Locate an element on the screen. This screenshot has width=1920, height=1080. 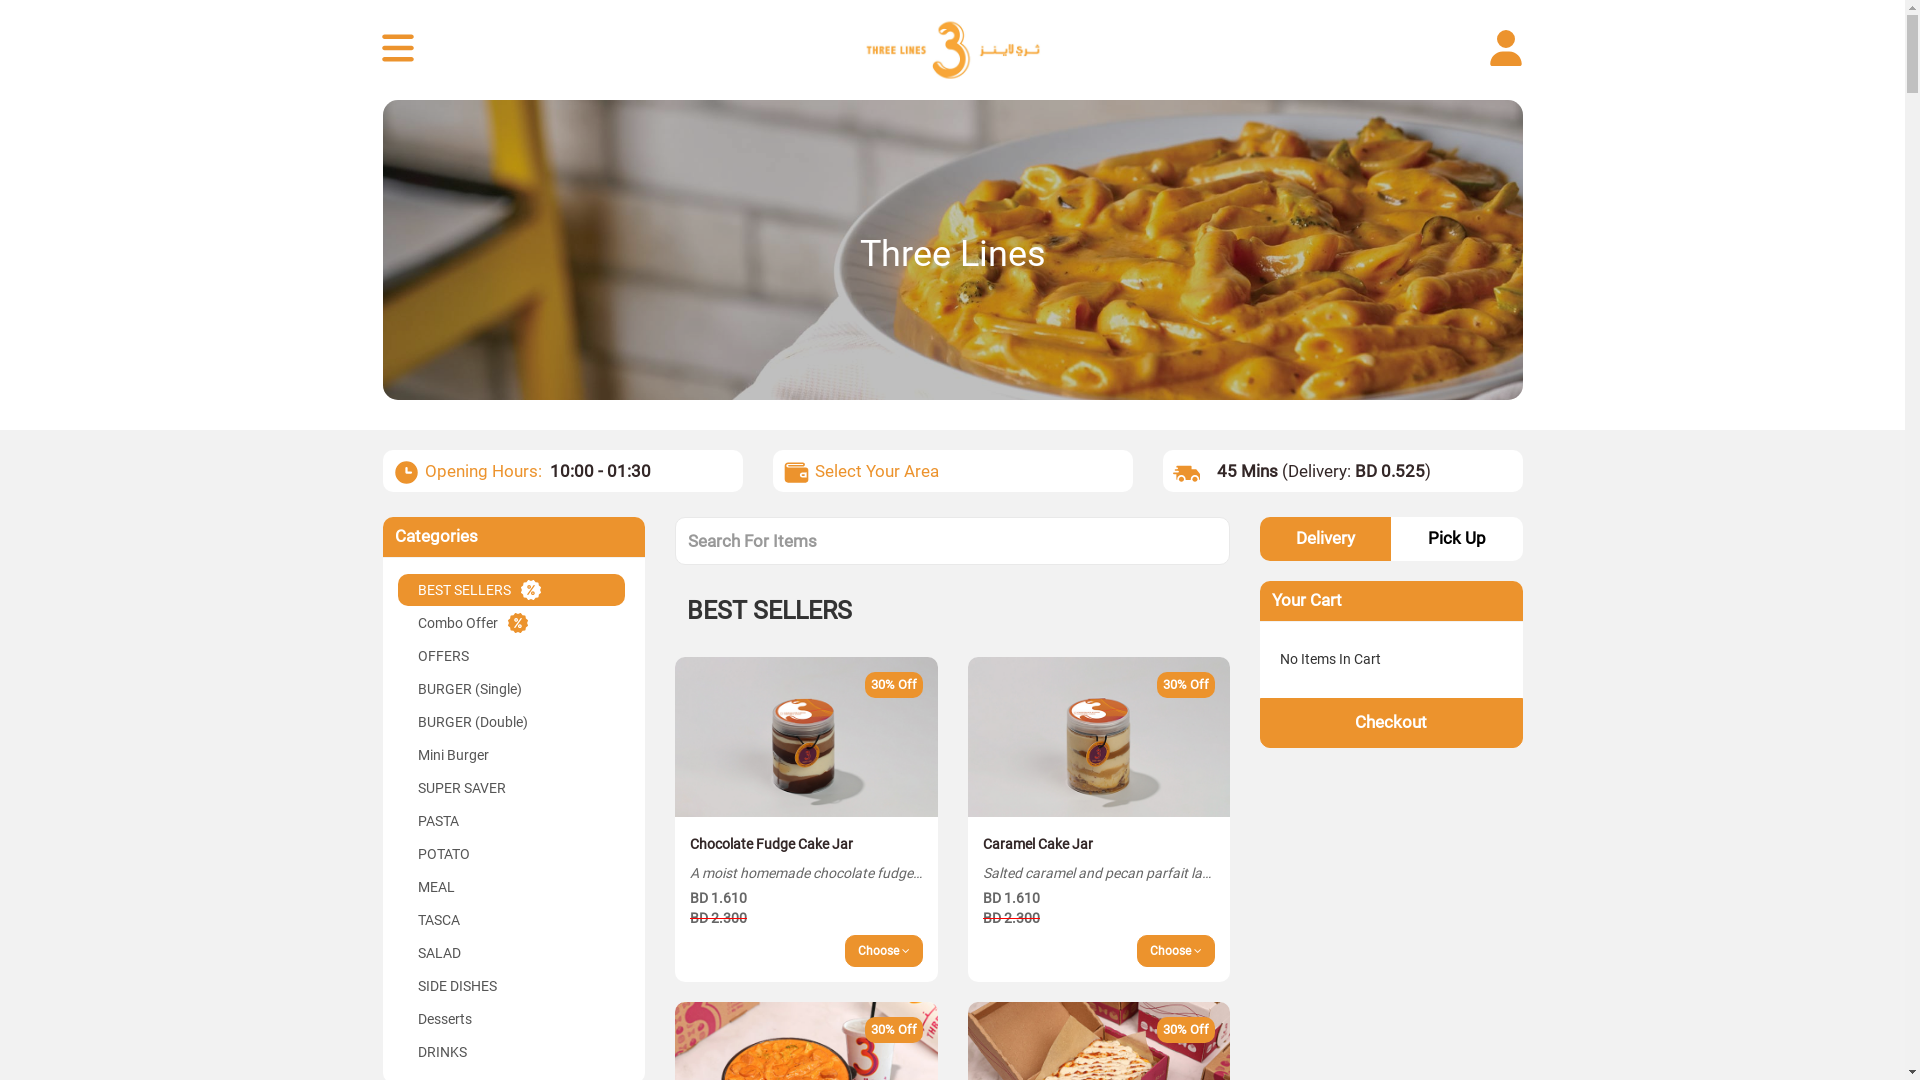
SALAD is located at coordinates (512, 953).